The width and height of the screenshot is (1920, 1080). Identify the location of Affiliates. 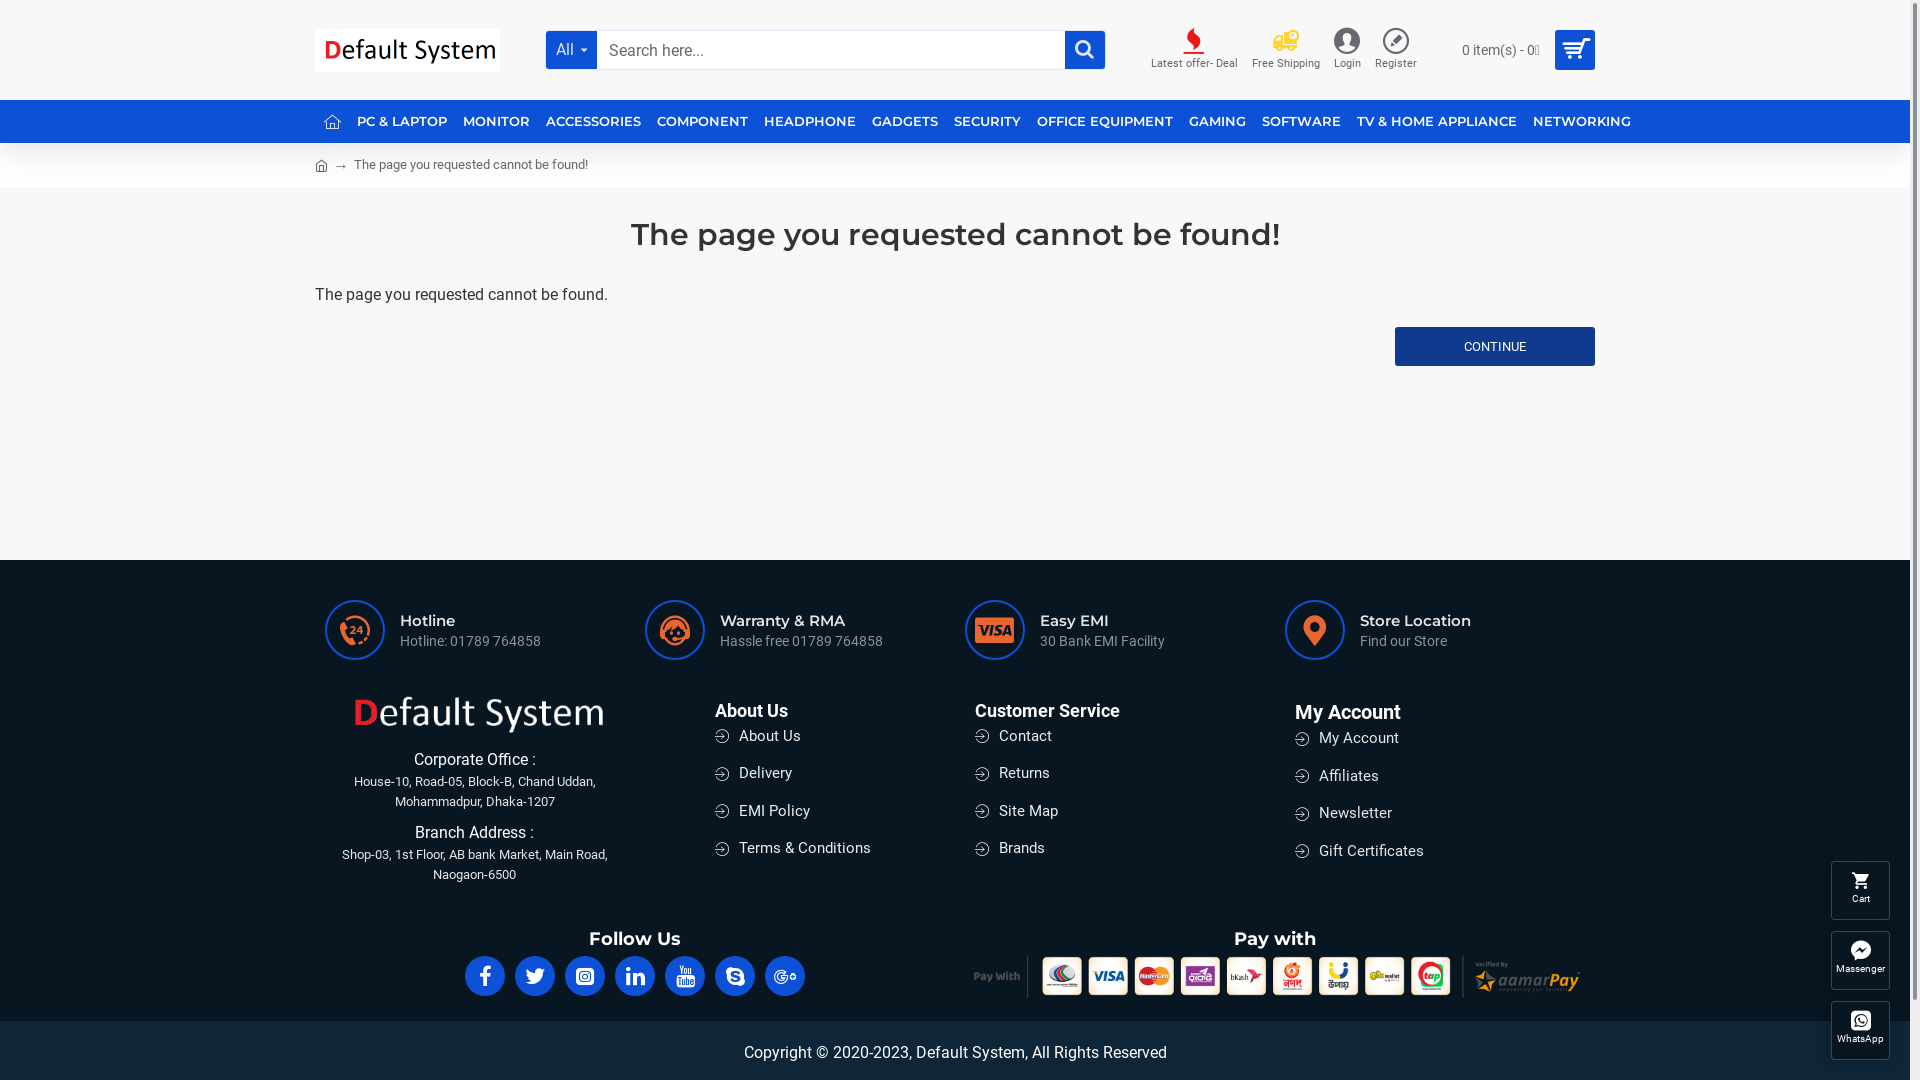
(1337, 781).